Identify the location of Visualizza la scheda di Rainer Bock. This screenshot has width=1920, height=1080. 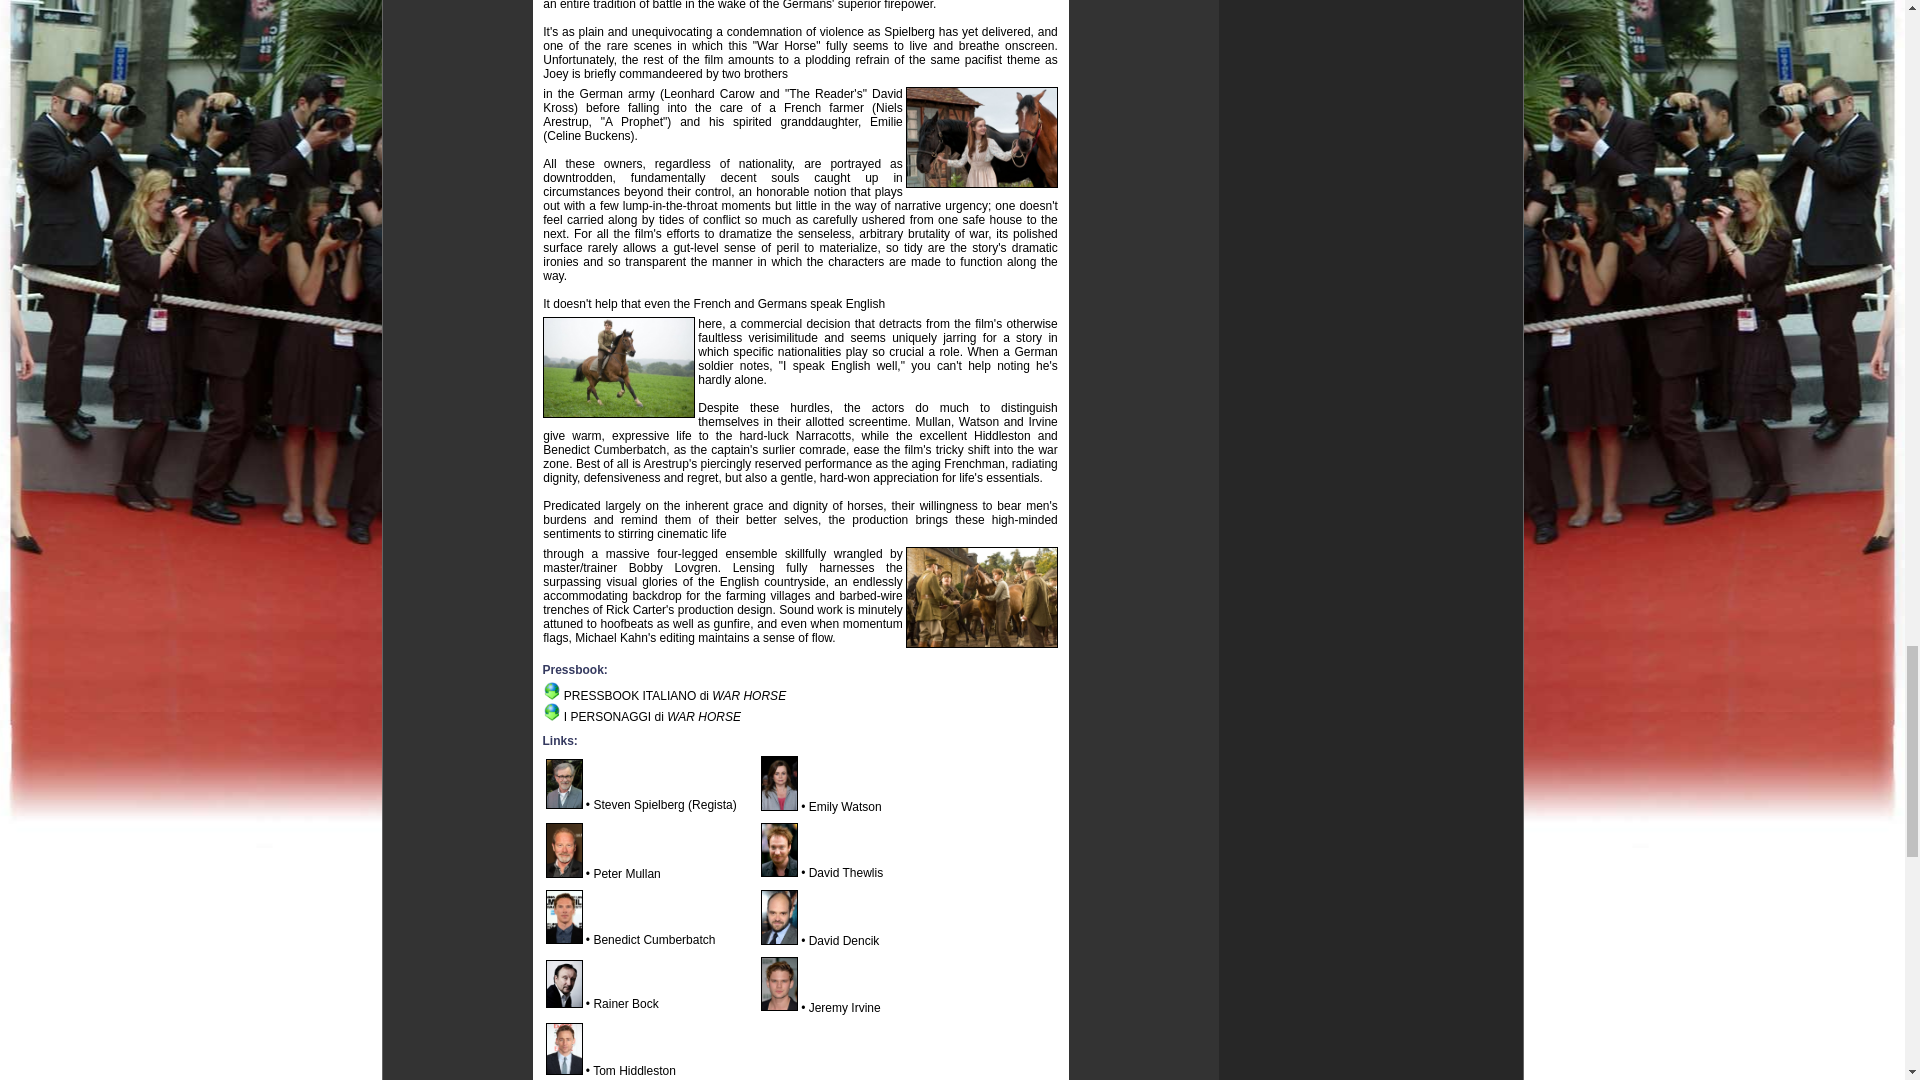
(564, 1003).